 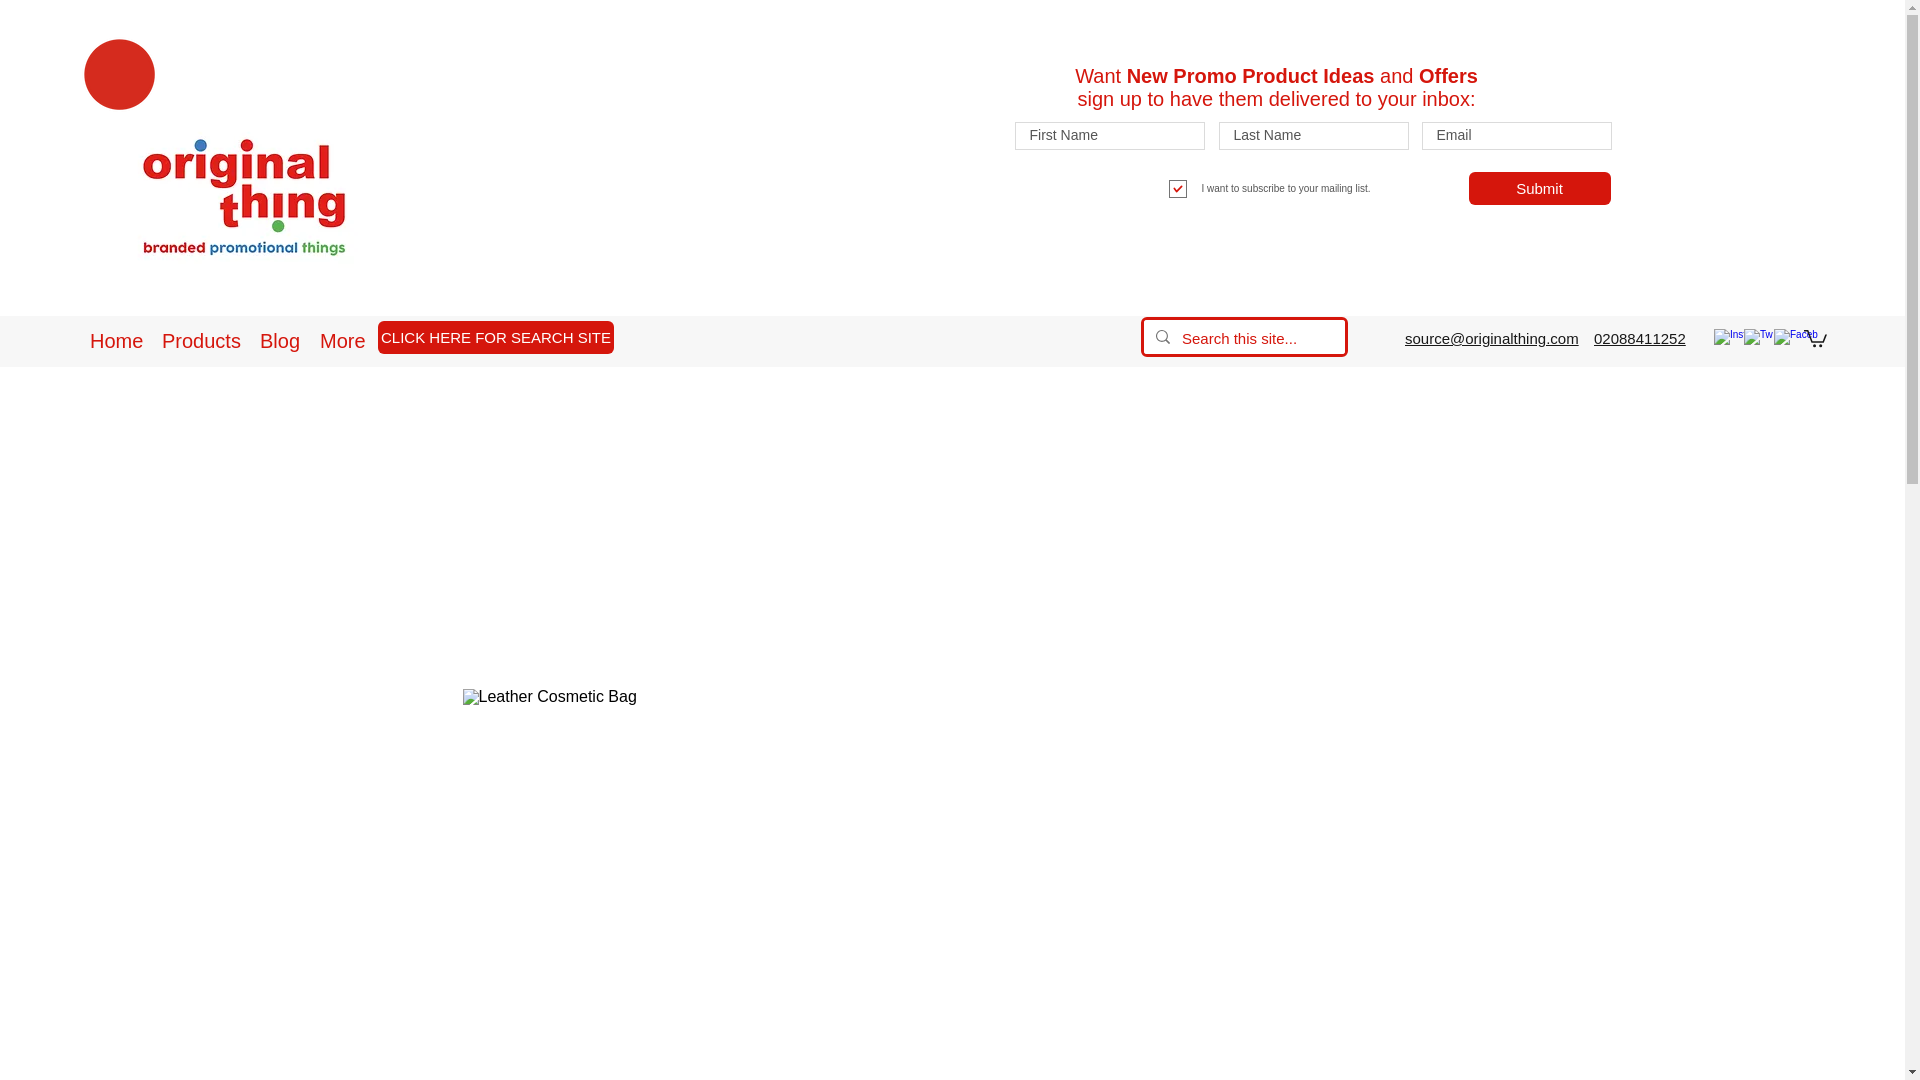 I want to click on Home, so click(x=116, y=340).